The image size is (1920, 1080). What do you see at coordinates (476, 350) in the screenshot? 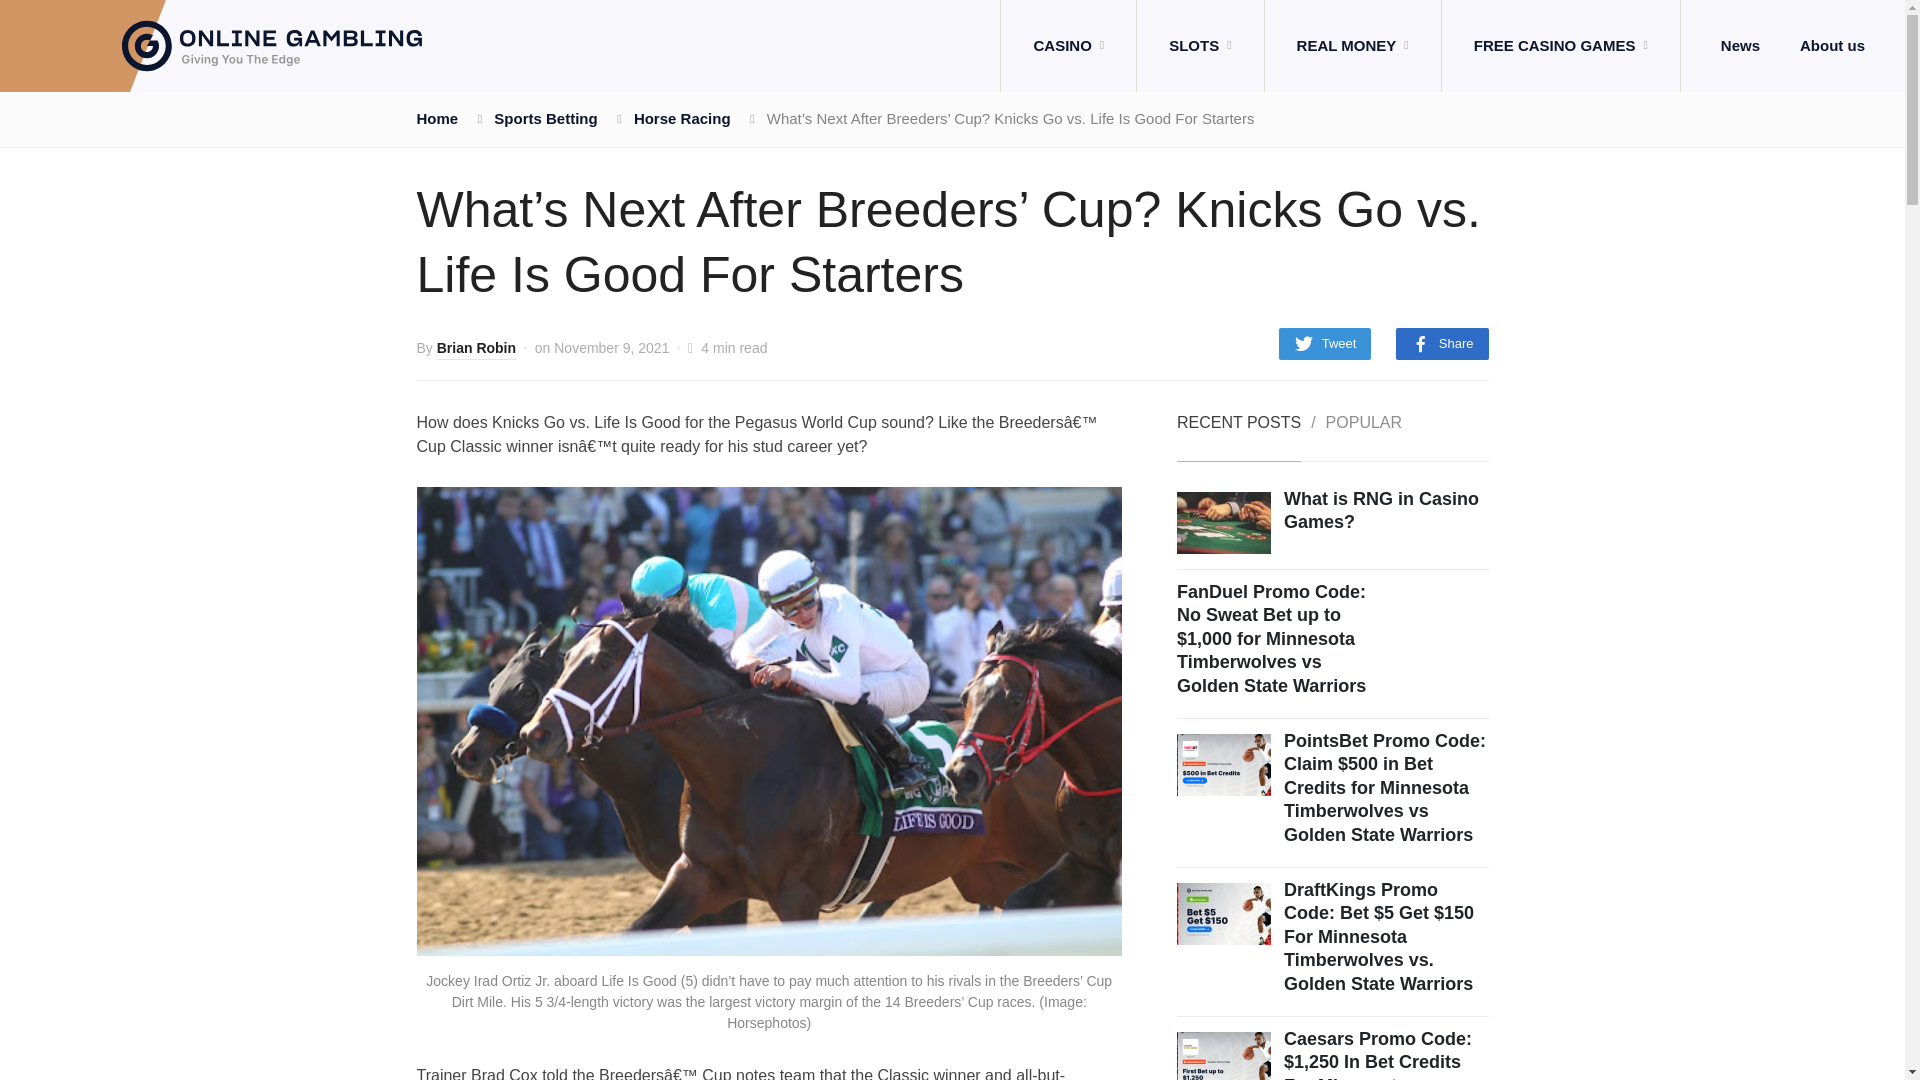
I see `Posts by Brian Robin` at bounding box center [476, 350].